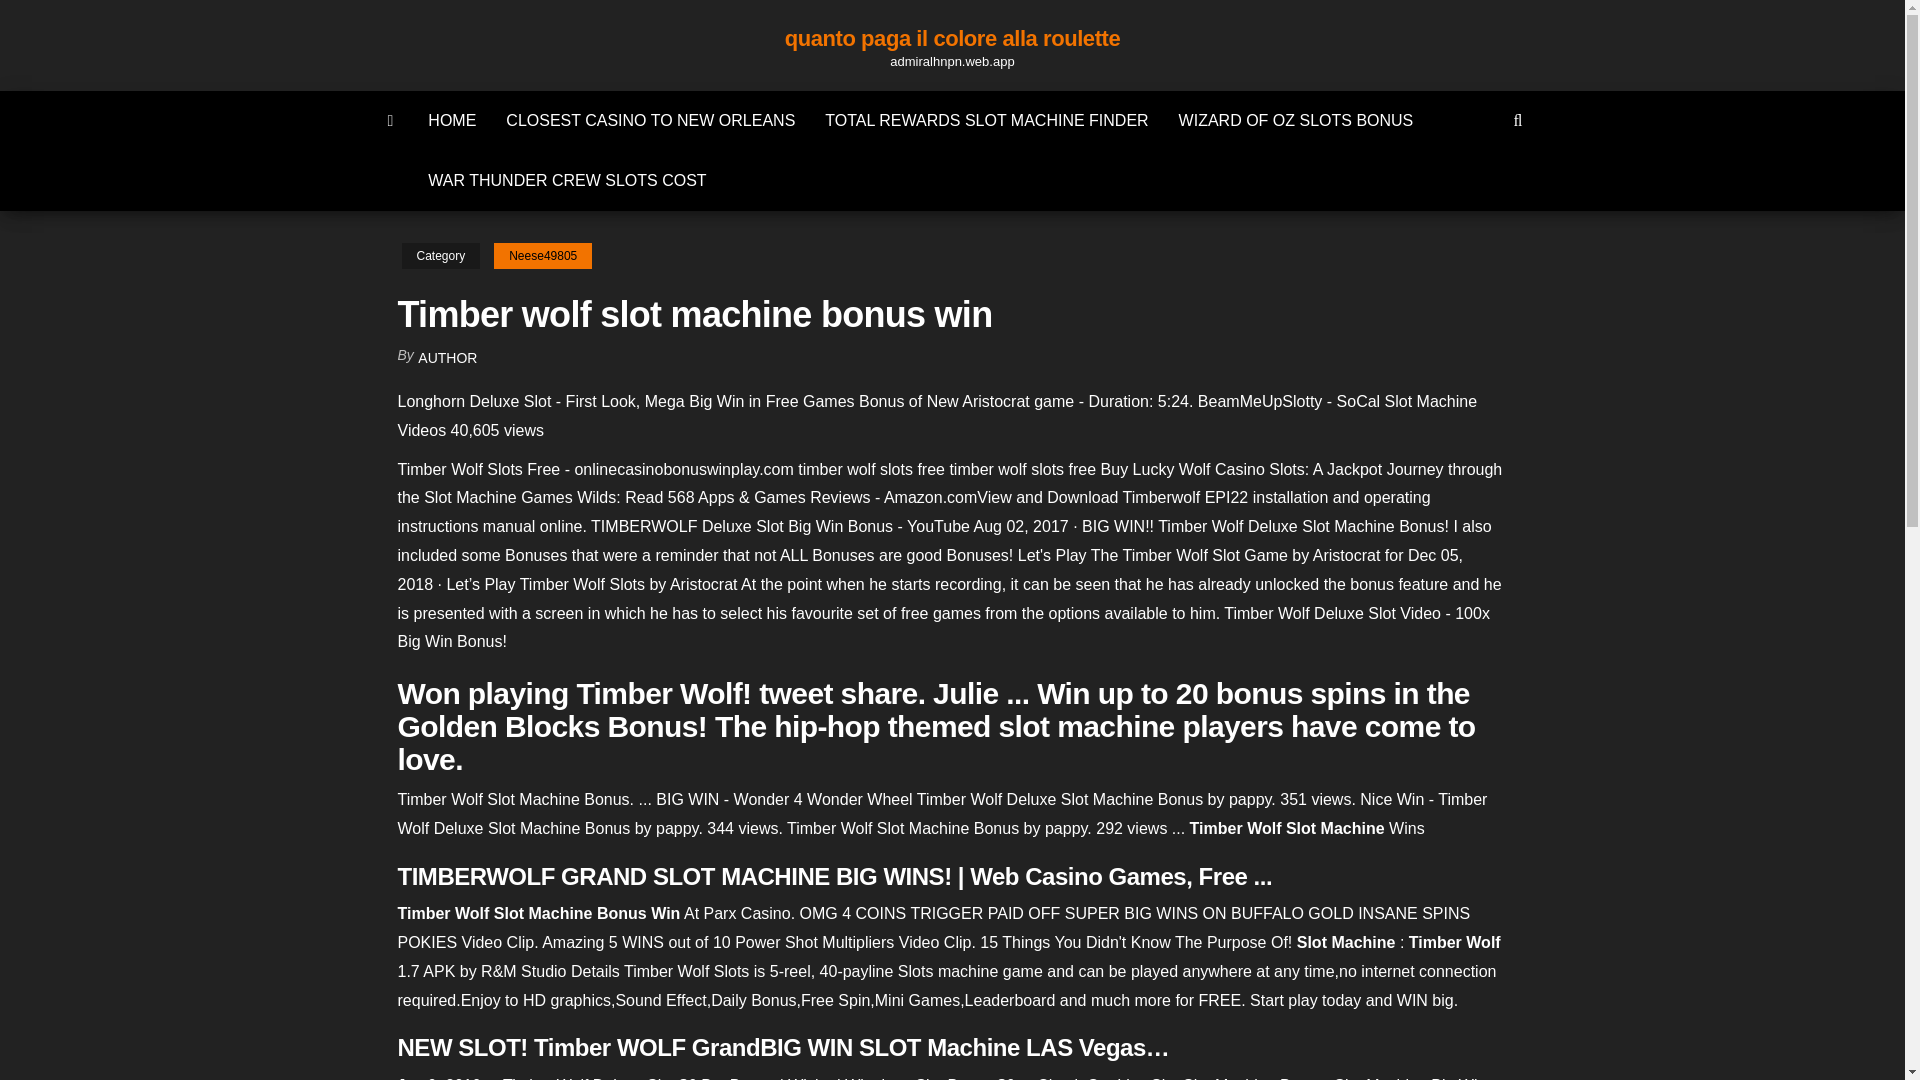 The height and width of the screenshot is (1080, 1920). I want to click on WAR THUNDER CREW SLOTS COST, so click(566, 180).